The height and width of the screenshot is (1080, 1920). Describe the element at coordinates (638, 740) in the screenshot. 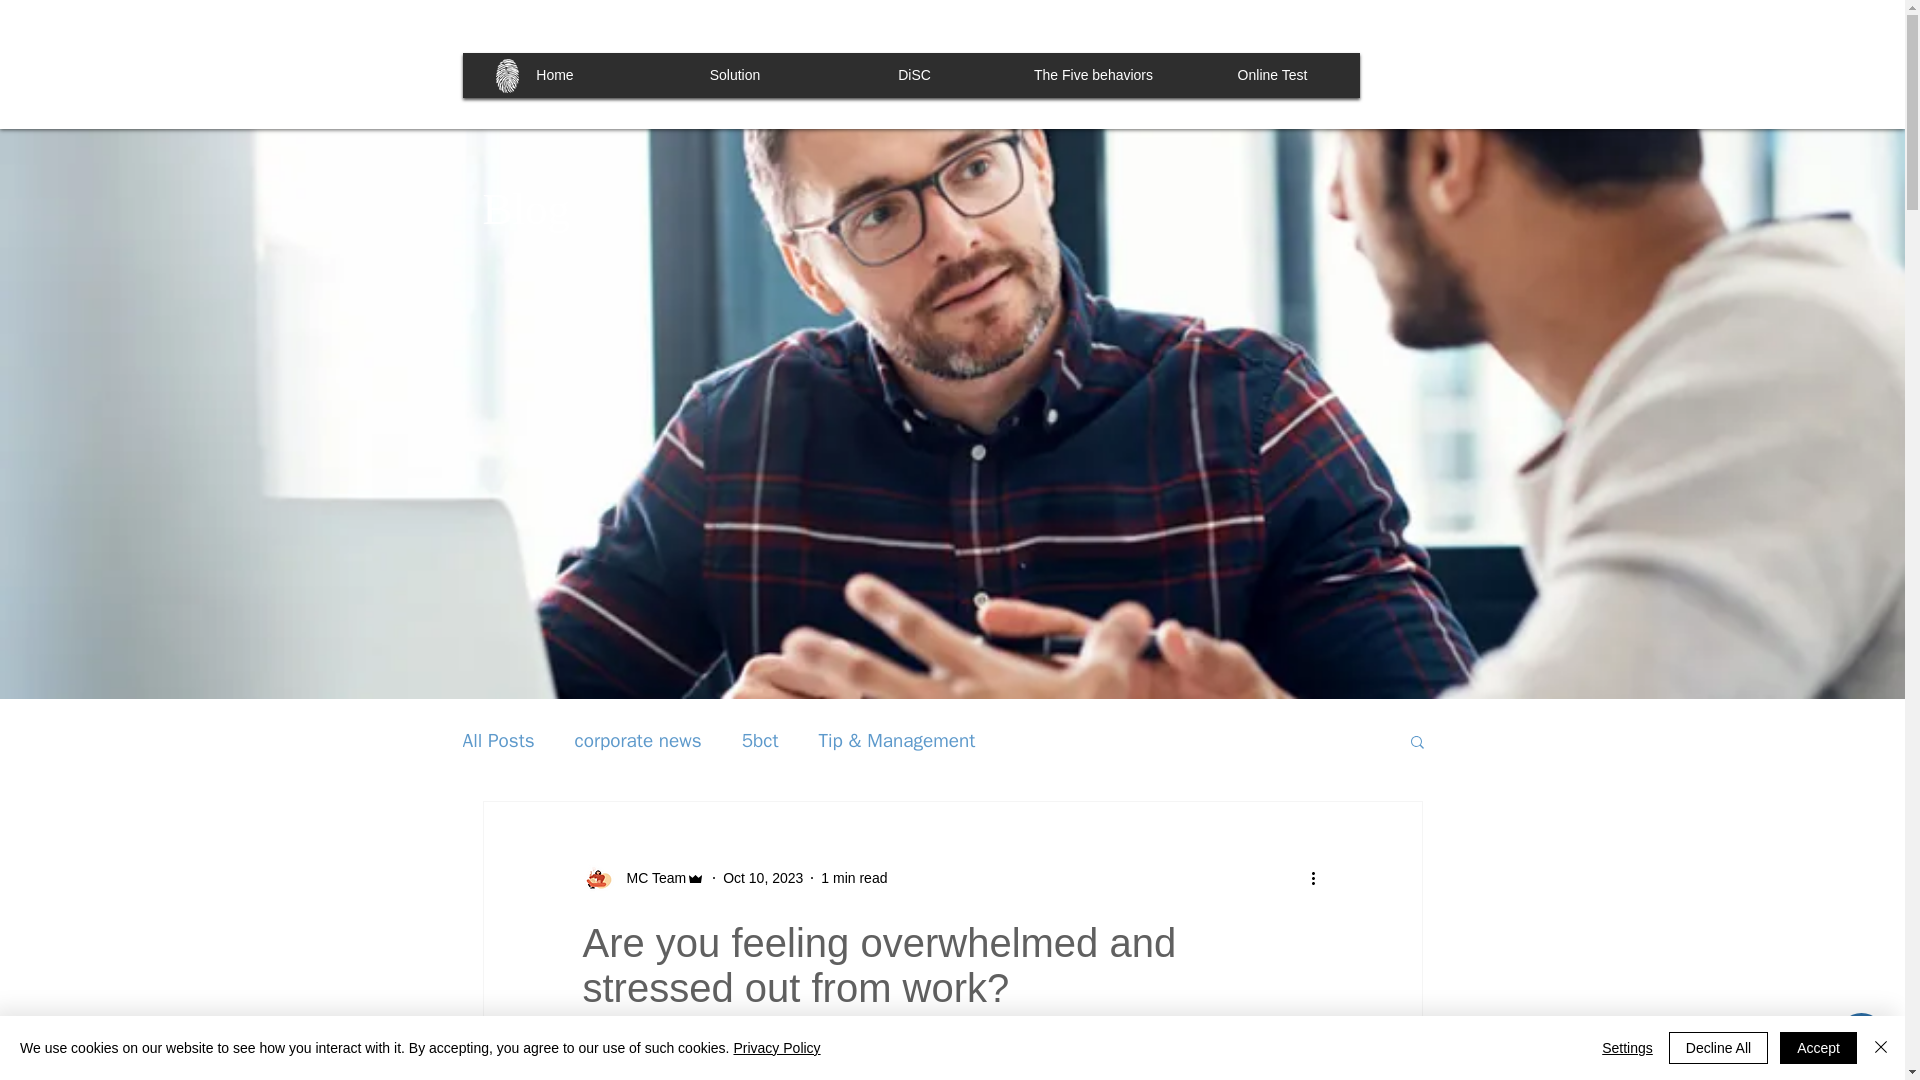

I see `corporate news` at that location.